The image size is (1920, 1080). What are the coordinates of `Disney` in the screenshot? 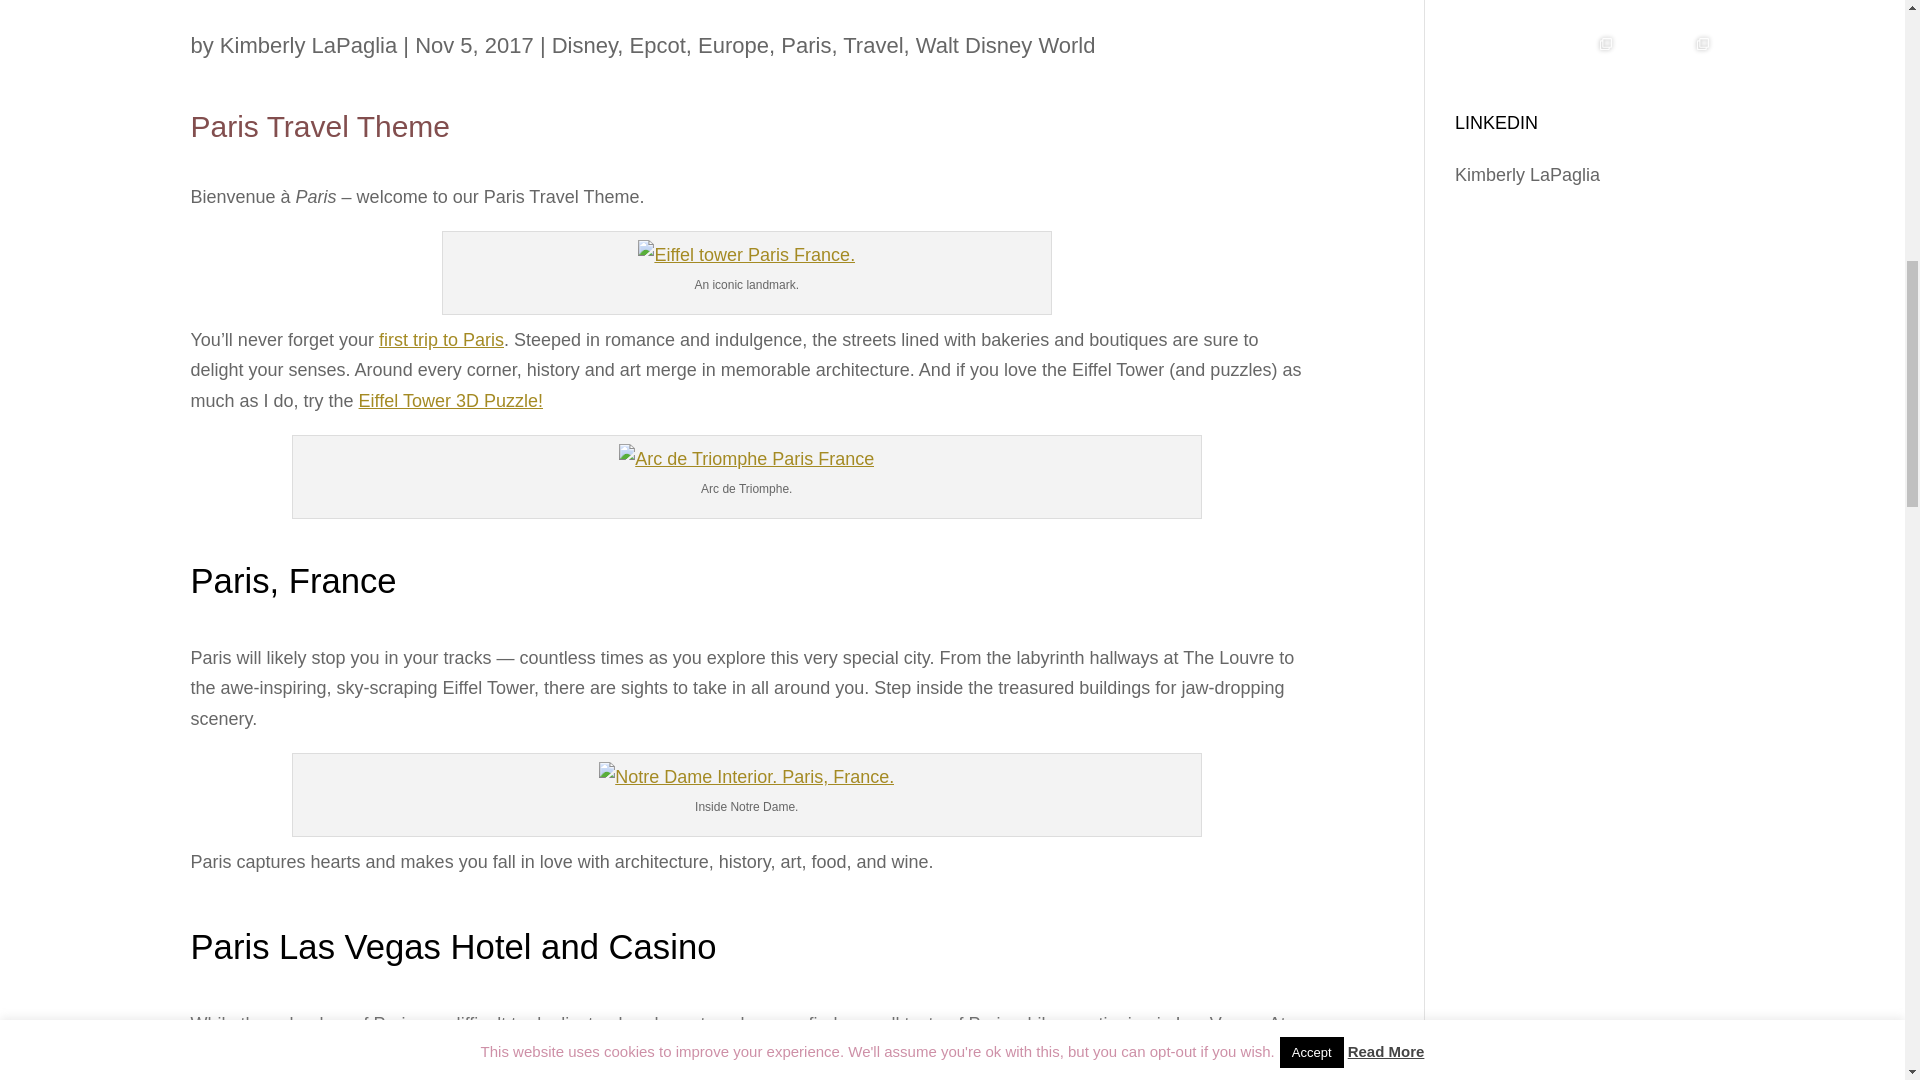 It's located at (585, 44).